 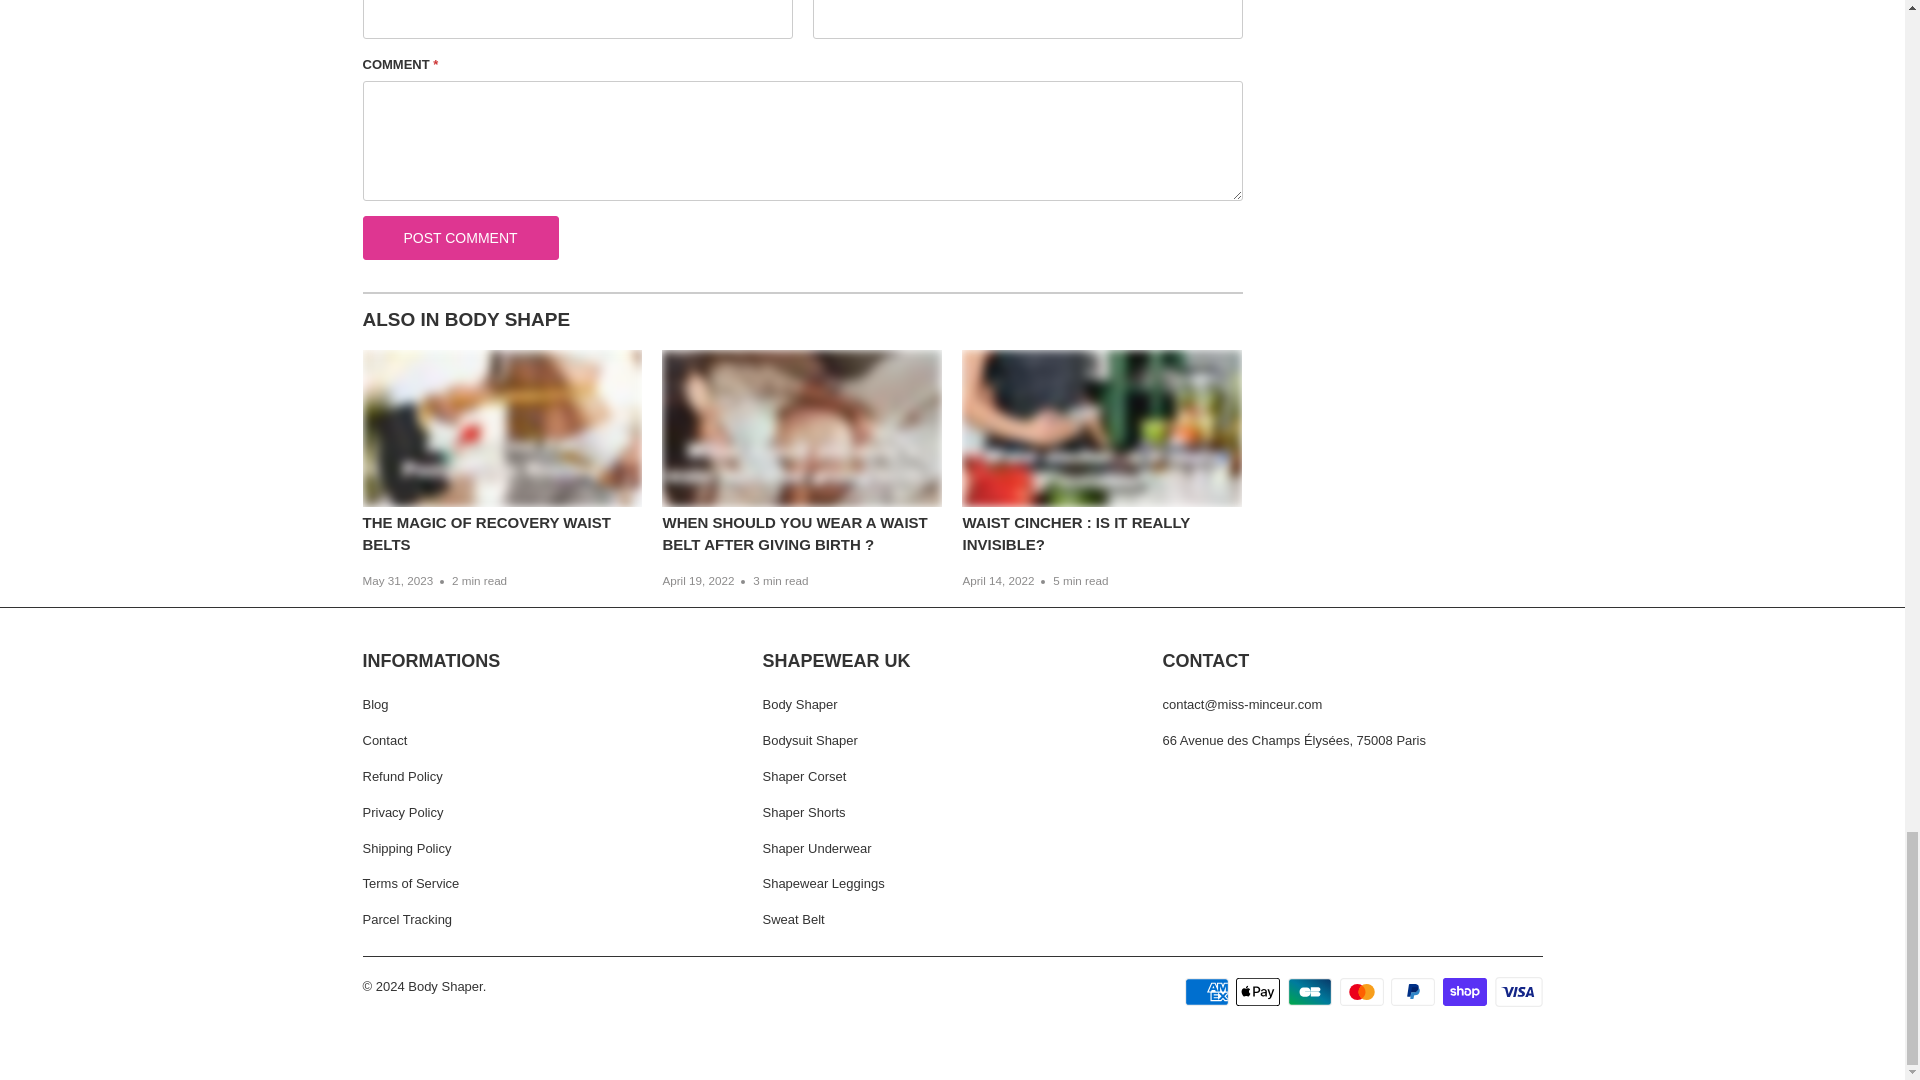 What do you see at coordinates (1517, 992) in the screenshot?
I see `Visa` at bounding box center [1517, 992].